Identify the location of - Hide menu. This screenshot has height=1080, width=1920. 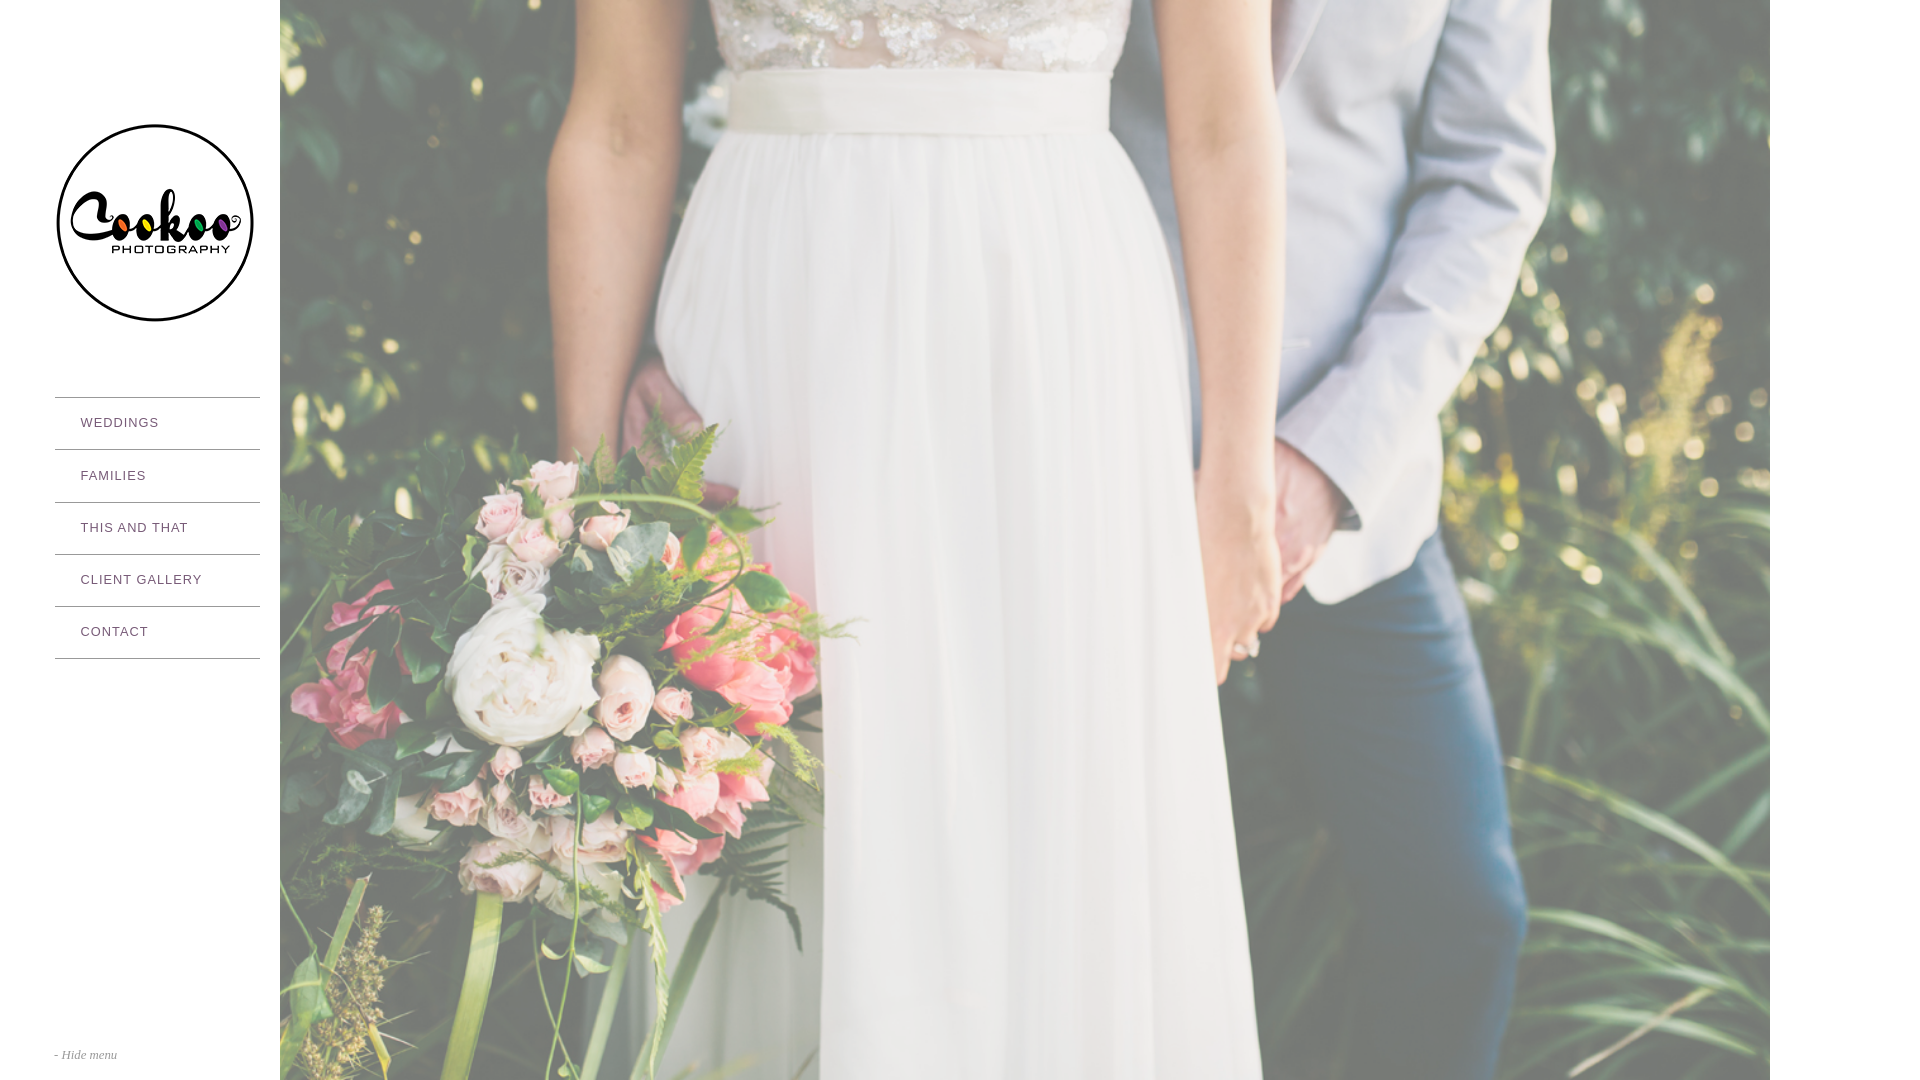
(86, 1056).